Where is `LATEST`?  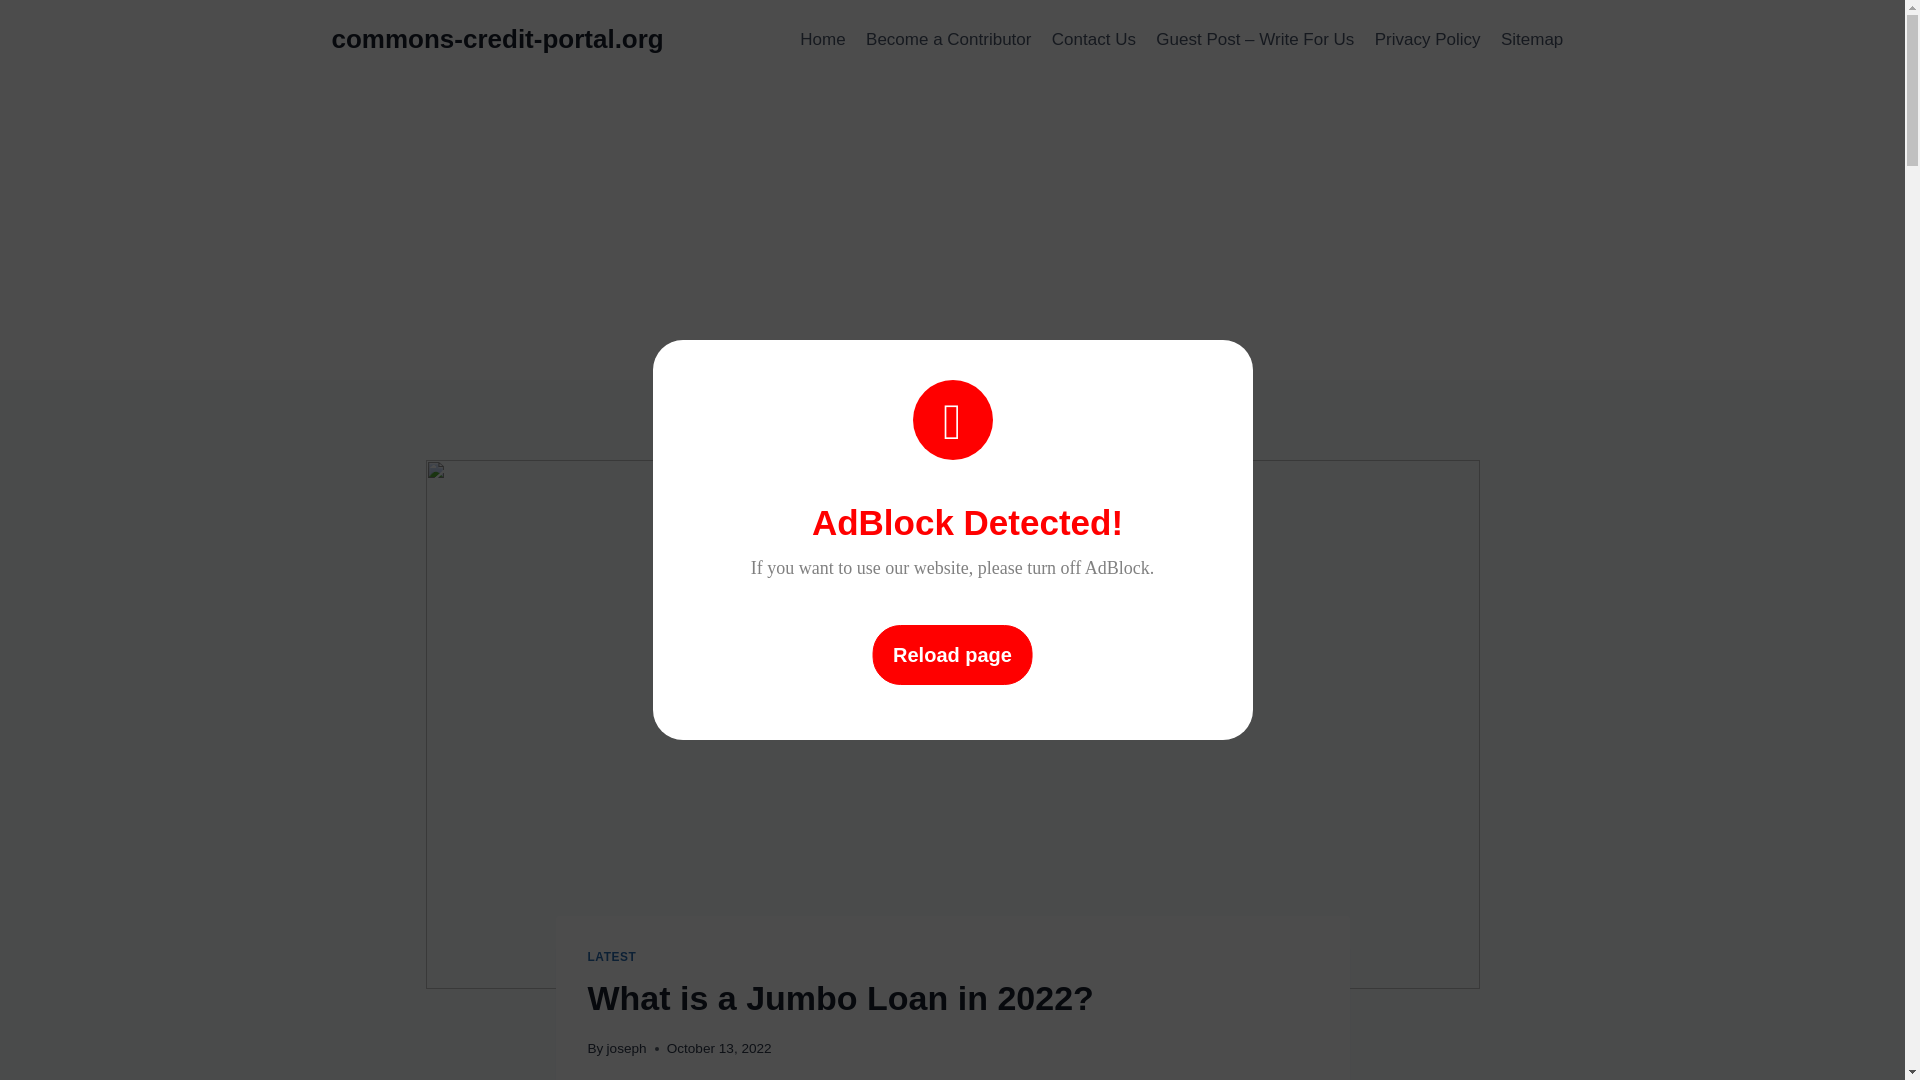
LATEST is located at coordinates (612, 957).